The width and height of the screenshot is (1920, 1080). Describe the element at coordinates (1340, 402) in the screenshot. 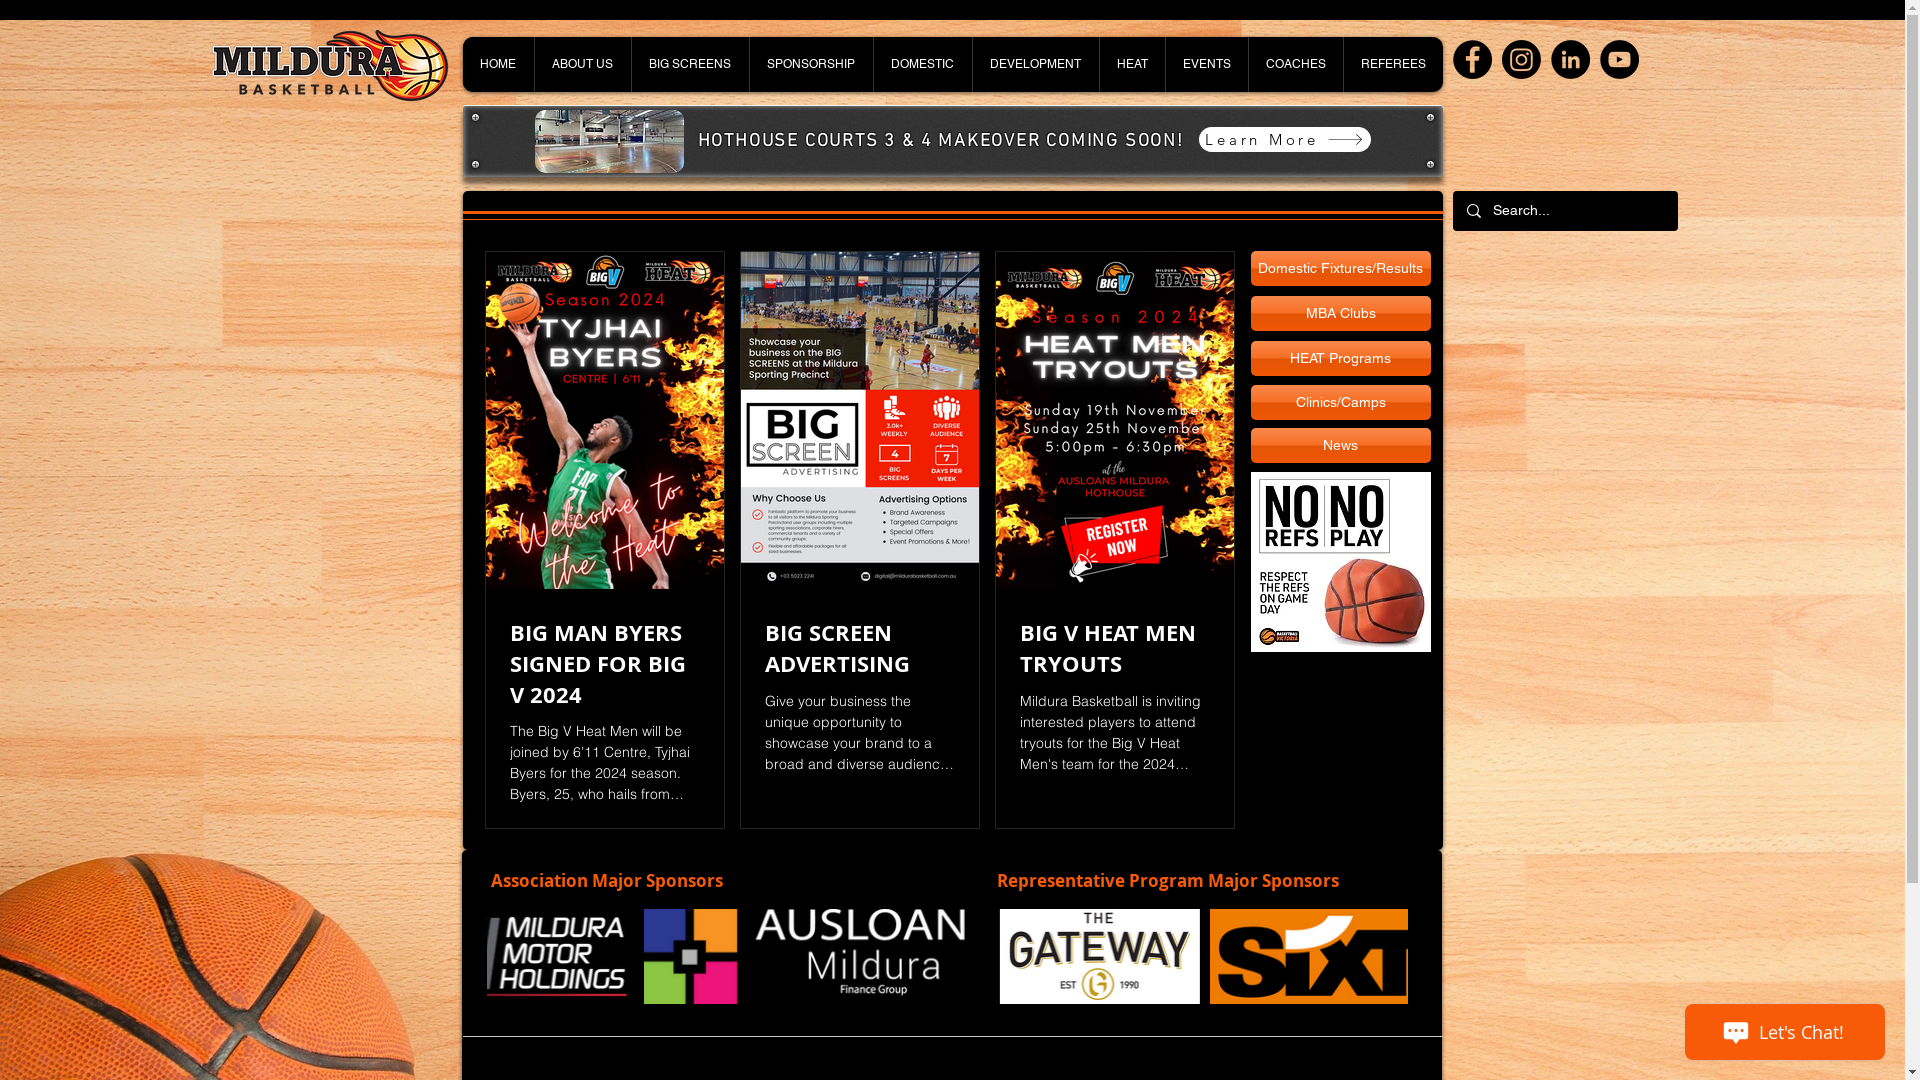

I see `Clinics/Camps` at that location.